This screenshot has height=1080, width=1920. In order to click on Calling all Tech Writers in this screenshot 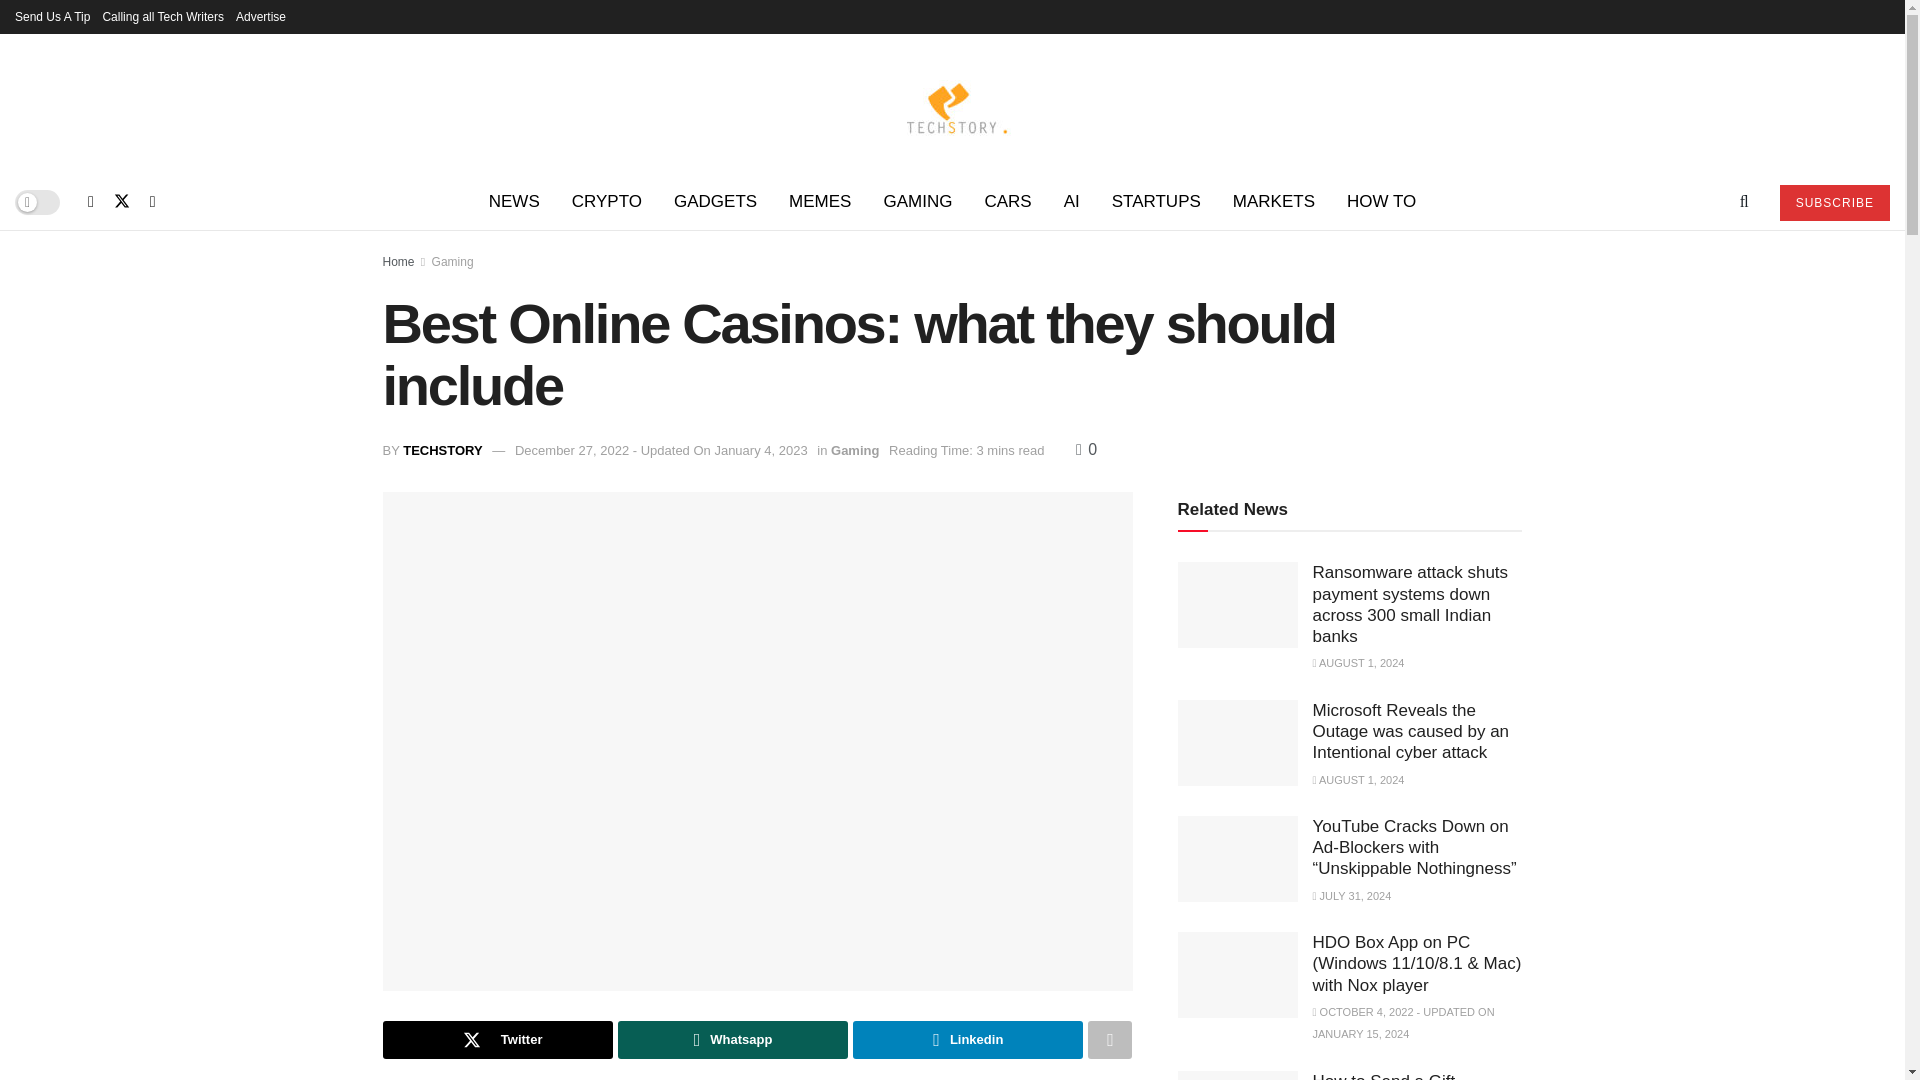, I will do `click(162, 16)`.